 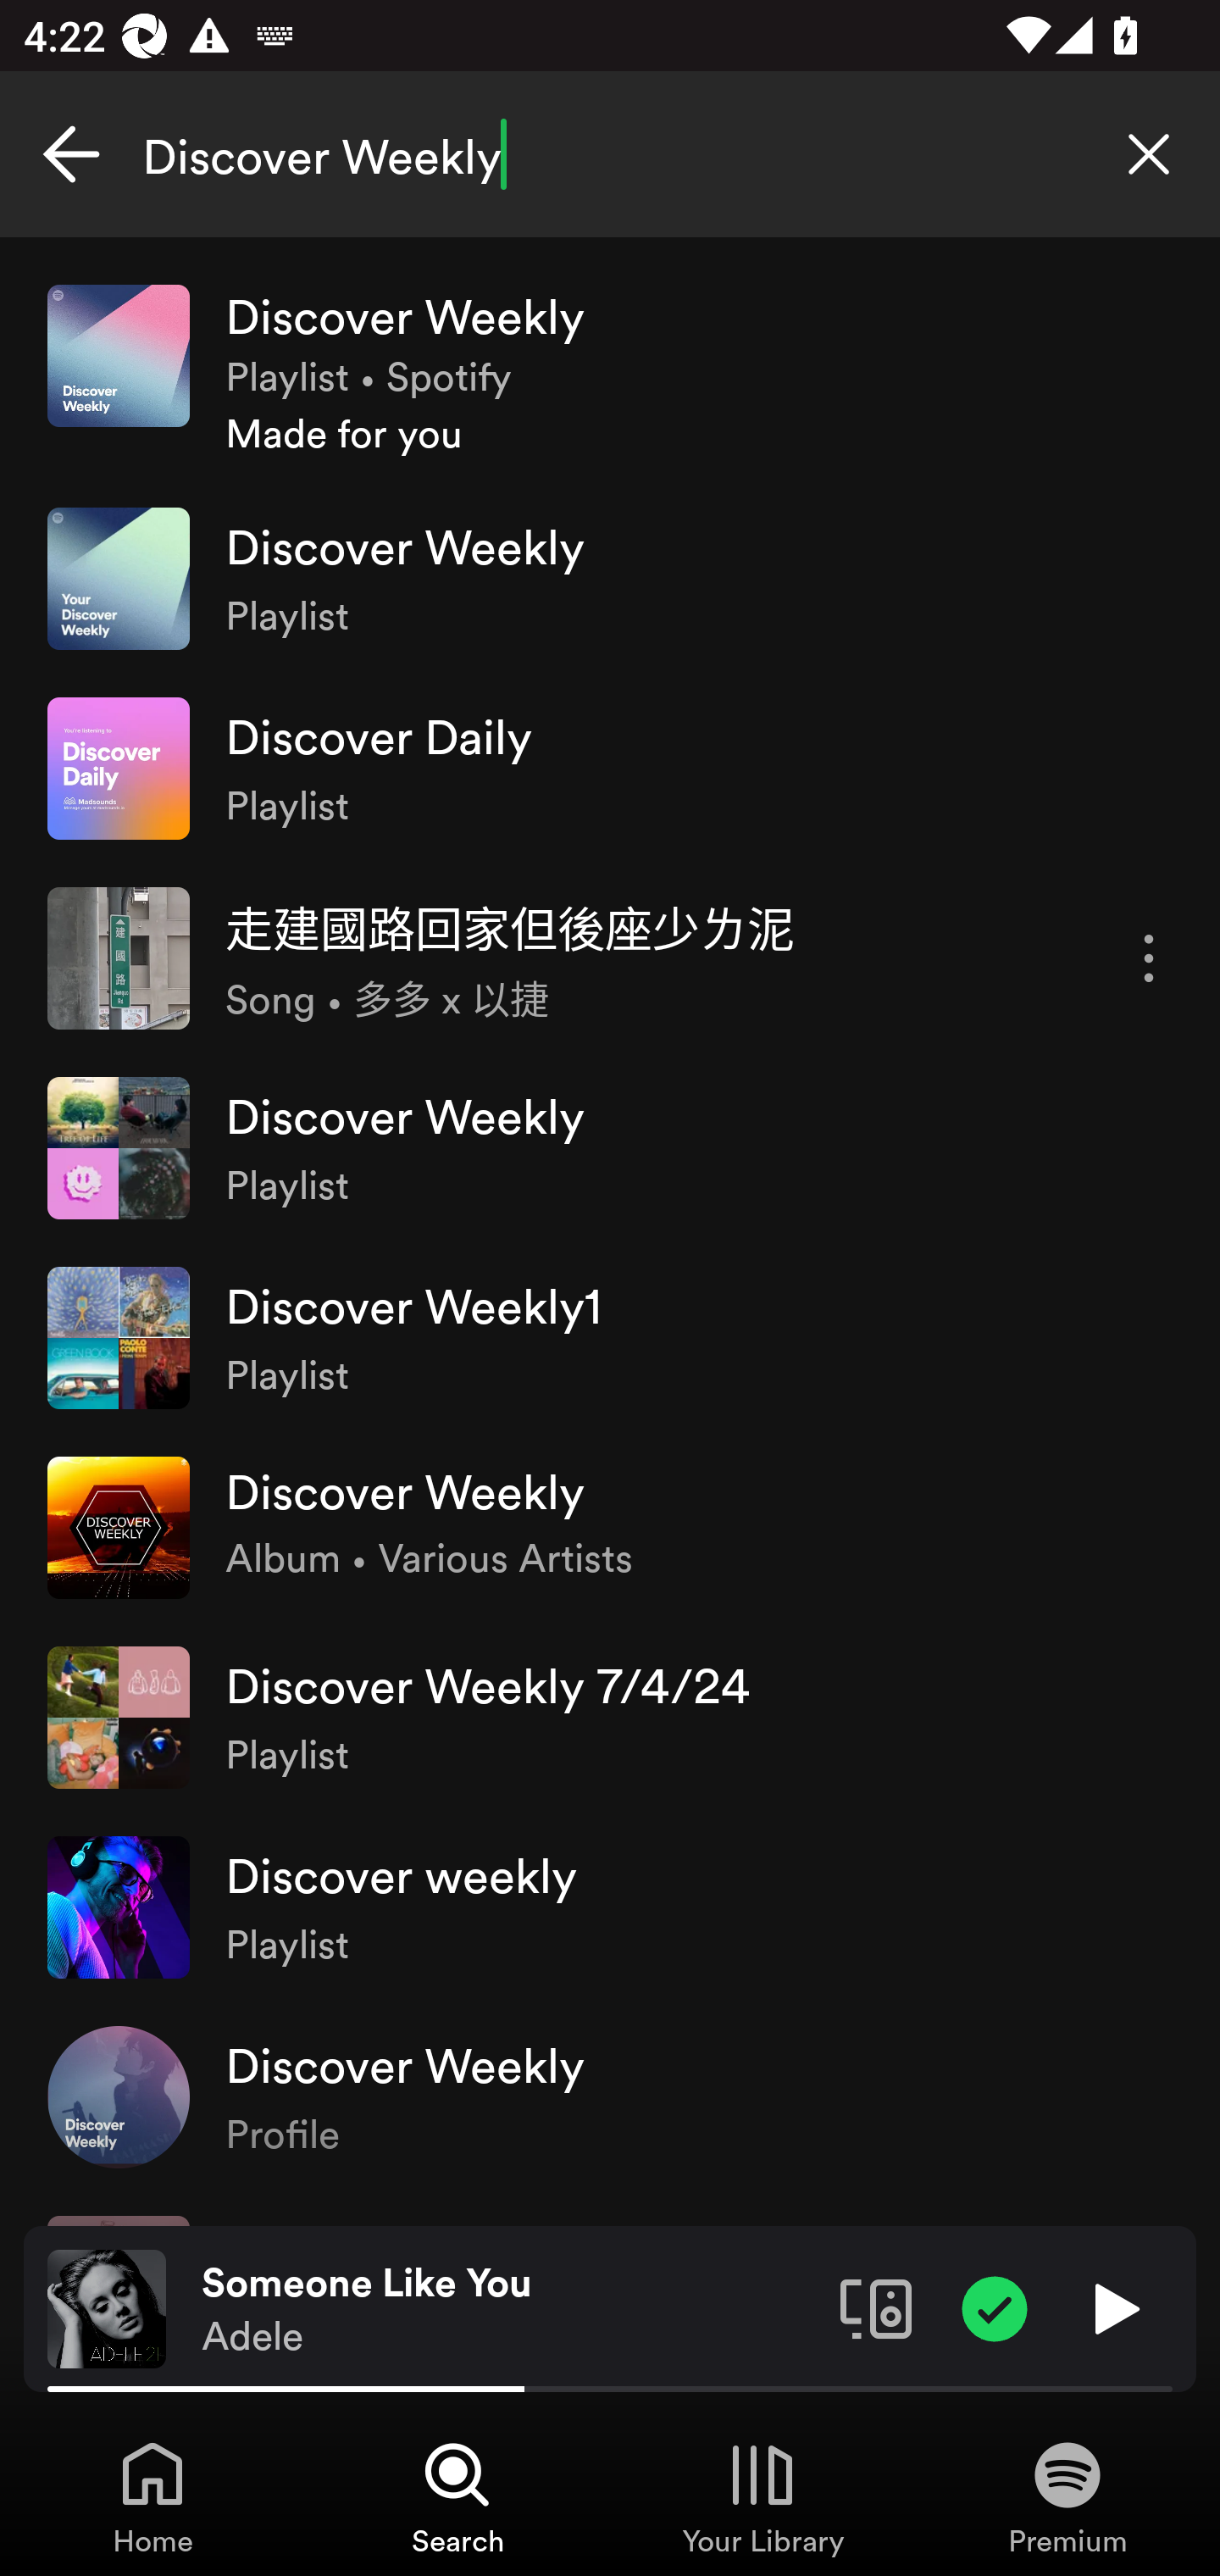 What do you see at coordinates (152, 2496) in the screenshot?
I see `Home, Tab 1 of 4 Home Home` at bounding box center [152, 2496].